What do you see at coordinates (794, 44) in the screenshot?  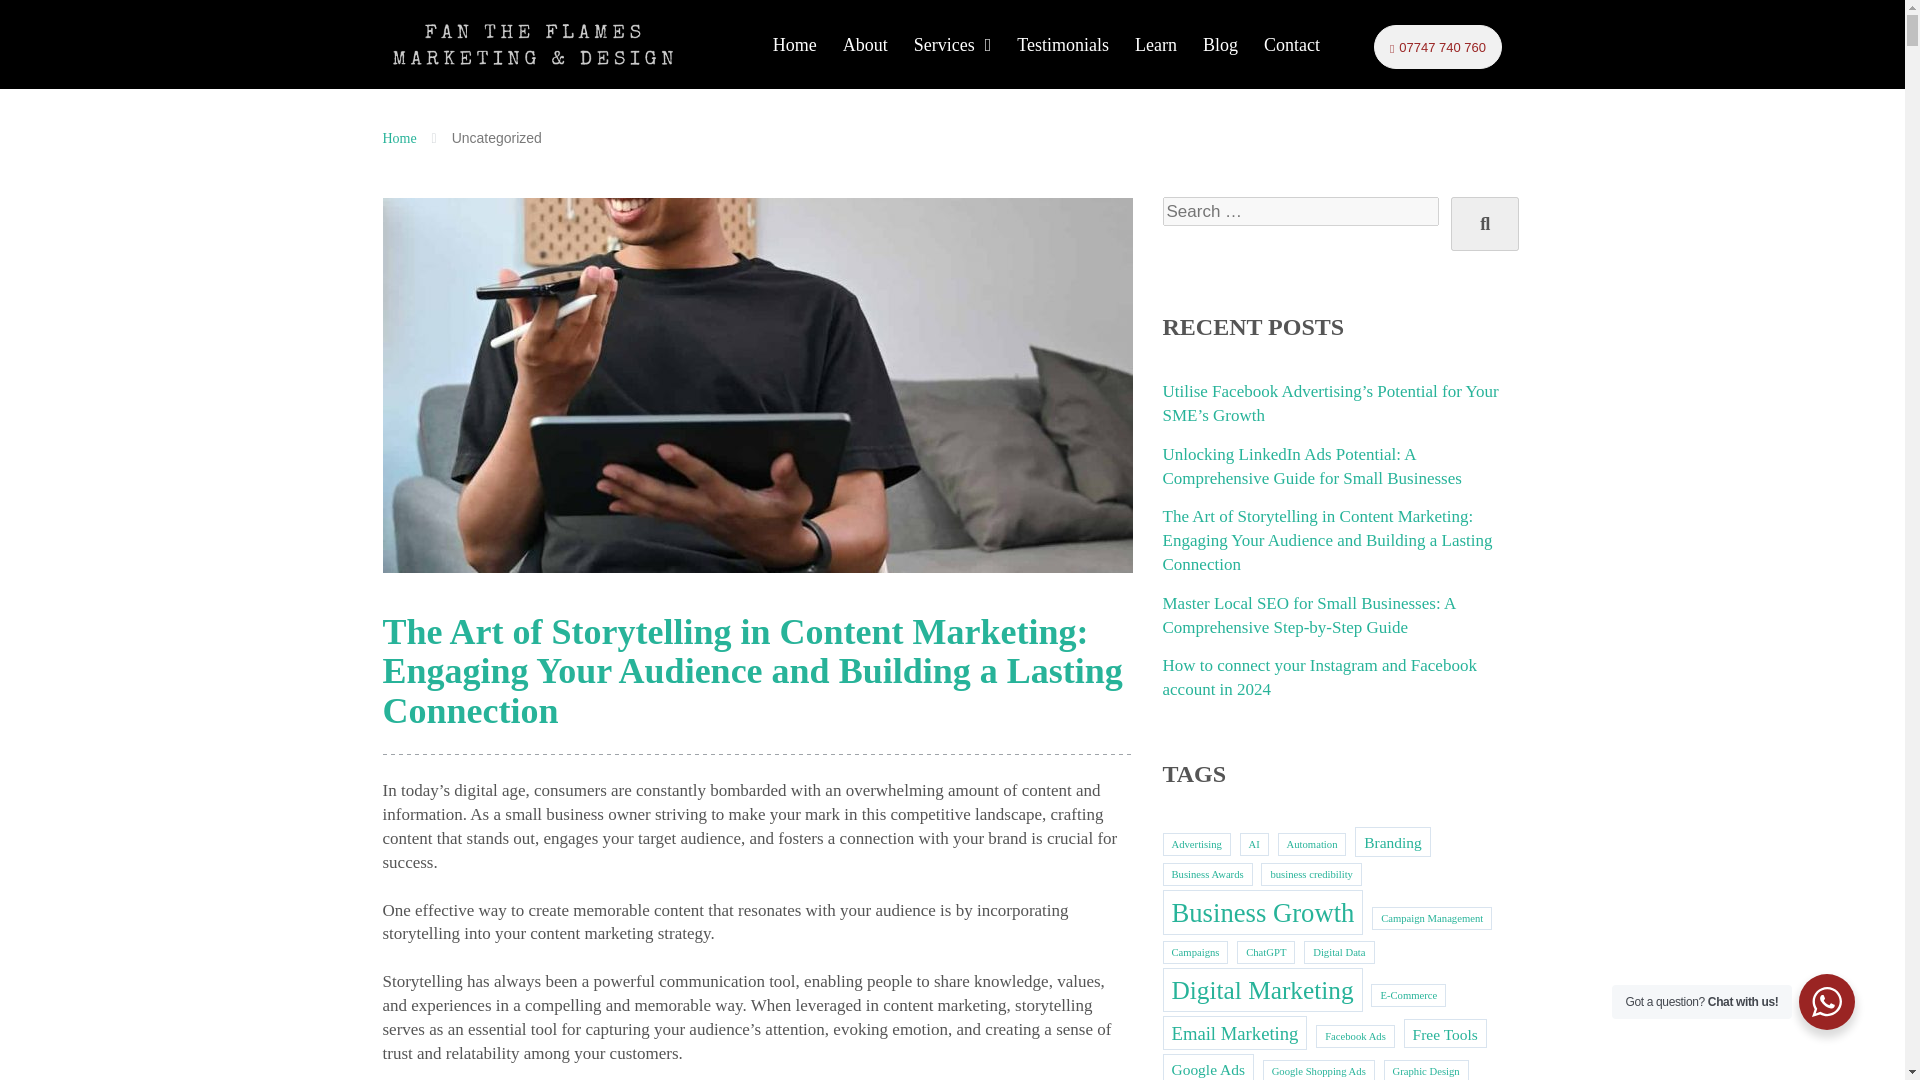 I see `Home` at bounding box center [794, 44].